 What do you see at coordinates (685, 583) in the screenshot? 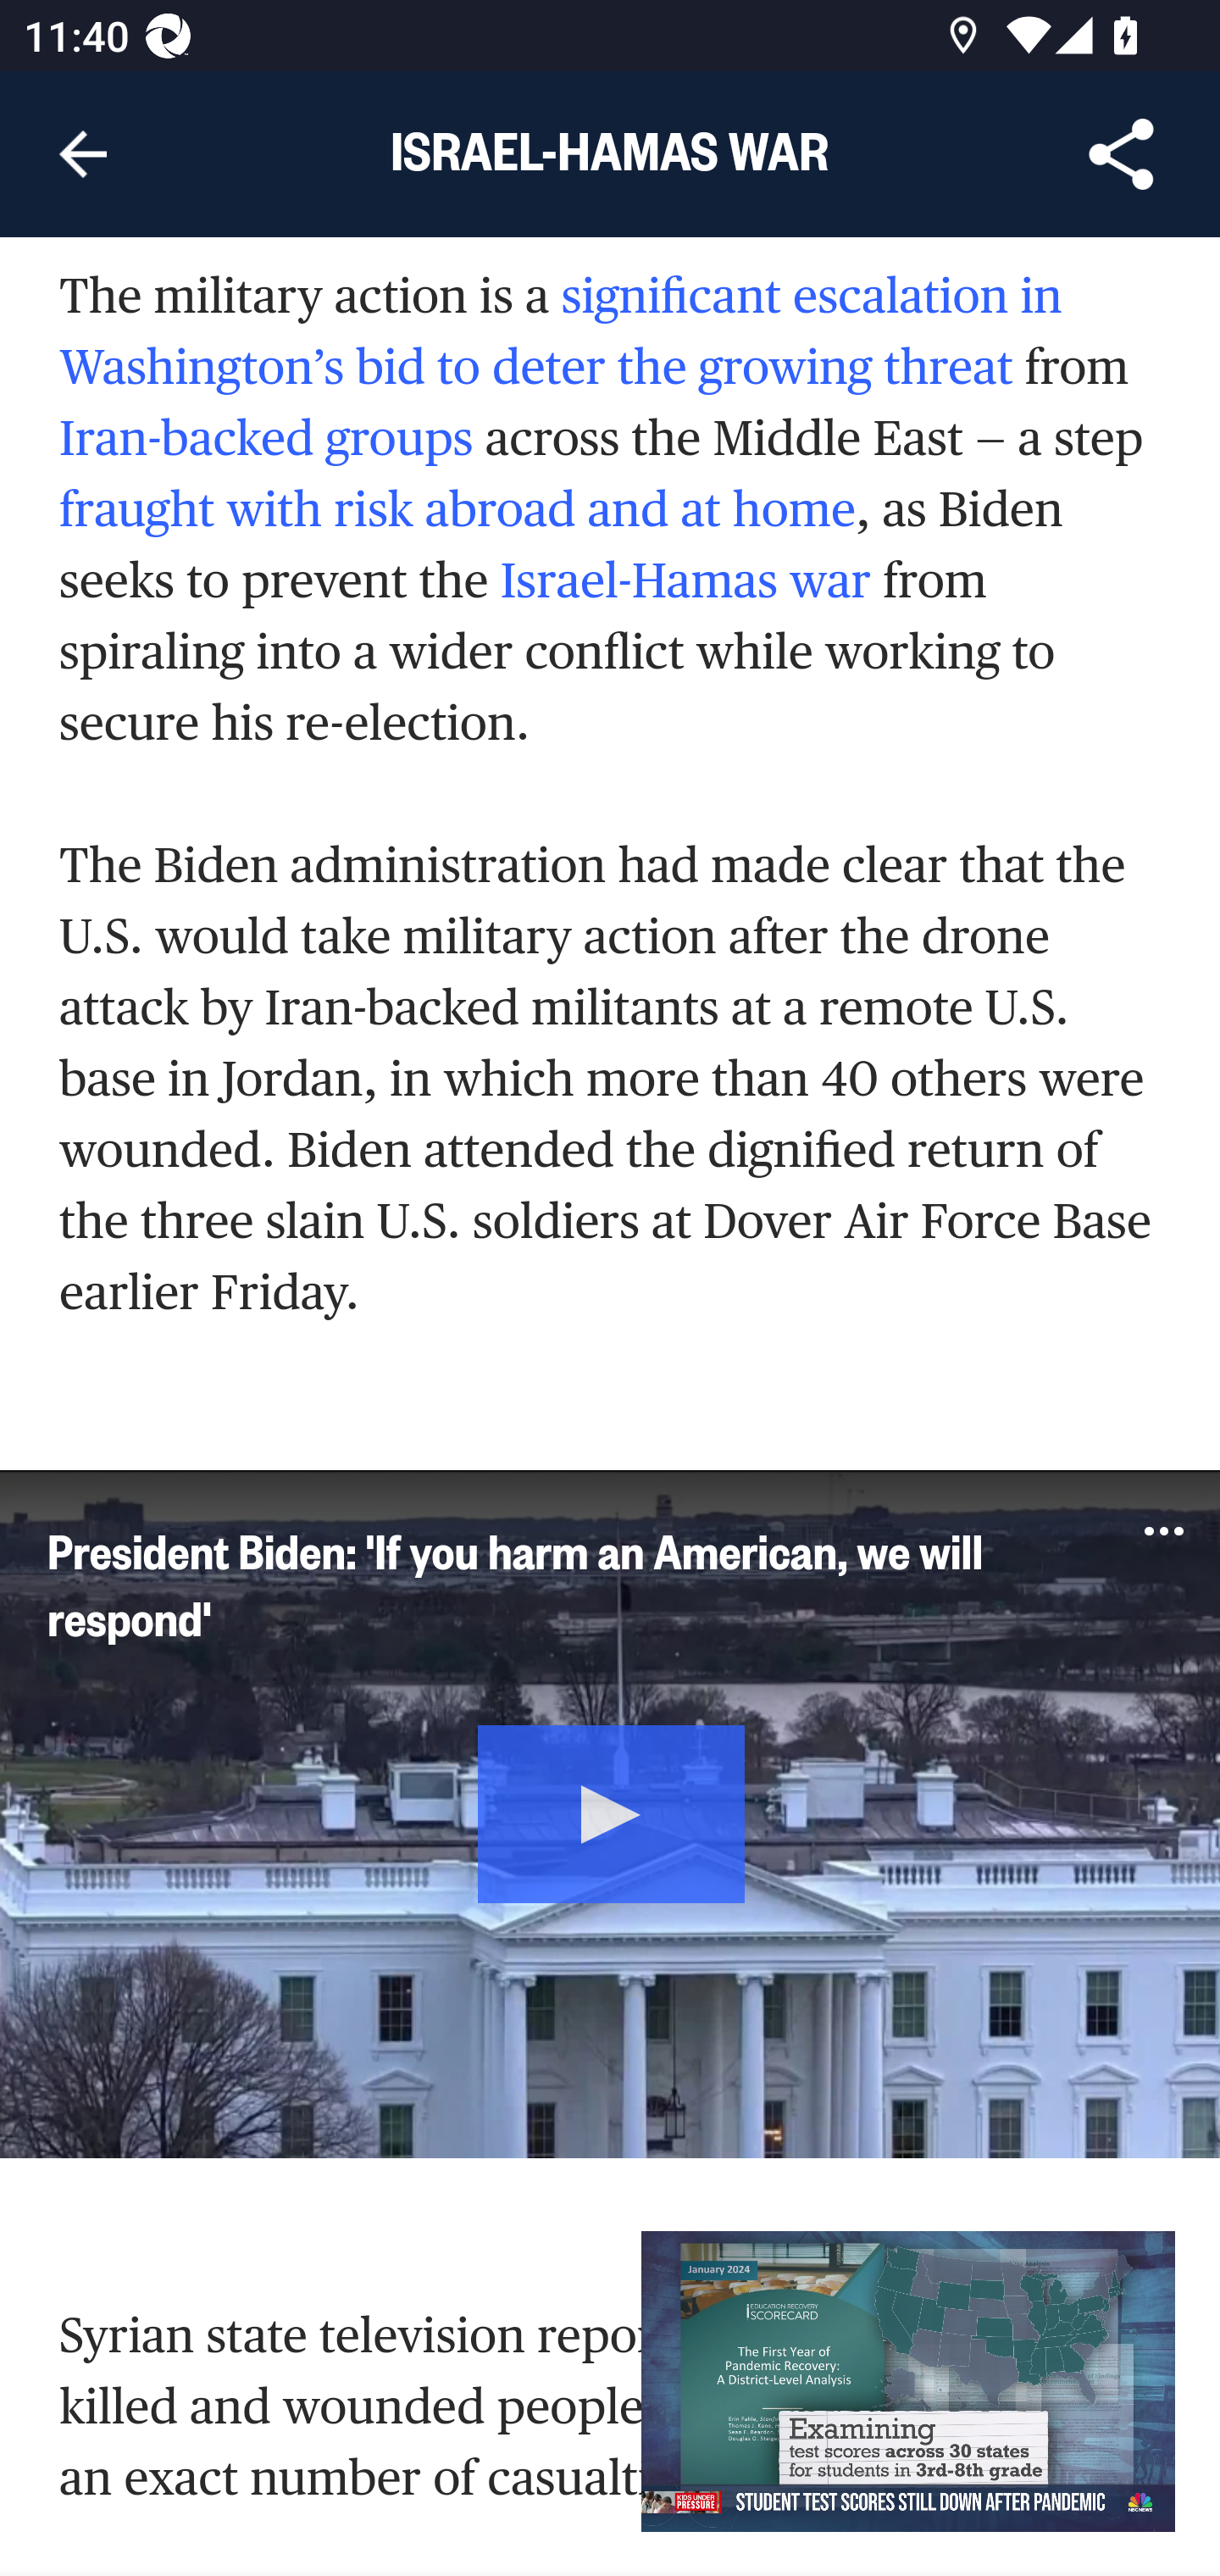
I see `Israel-Hamas war` at bounding box center [685, 583].